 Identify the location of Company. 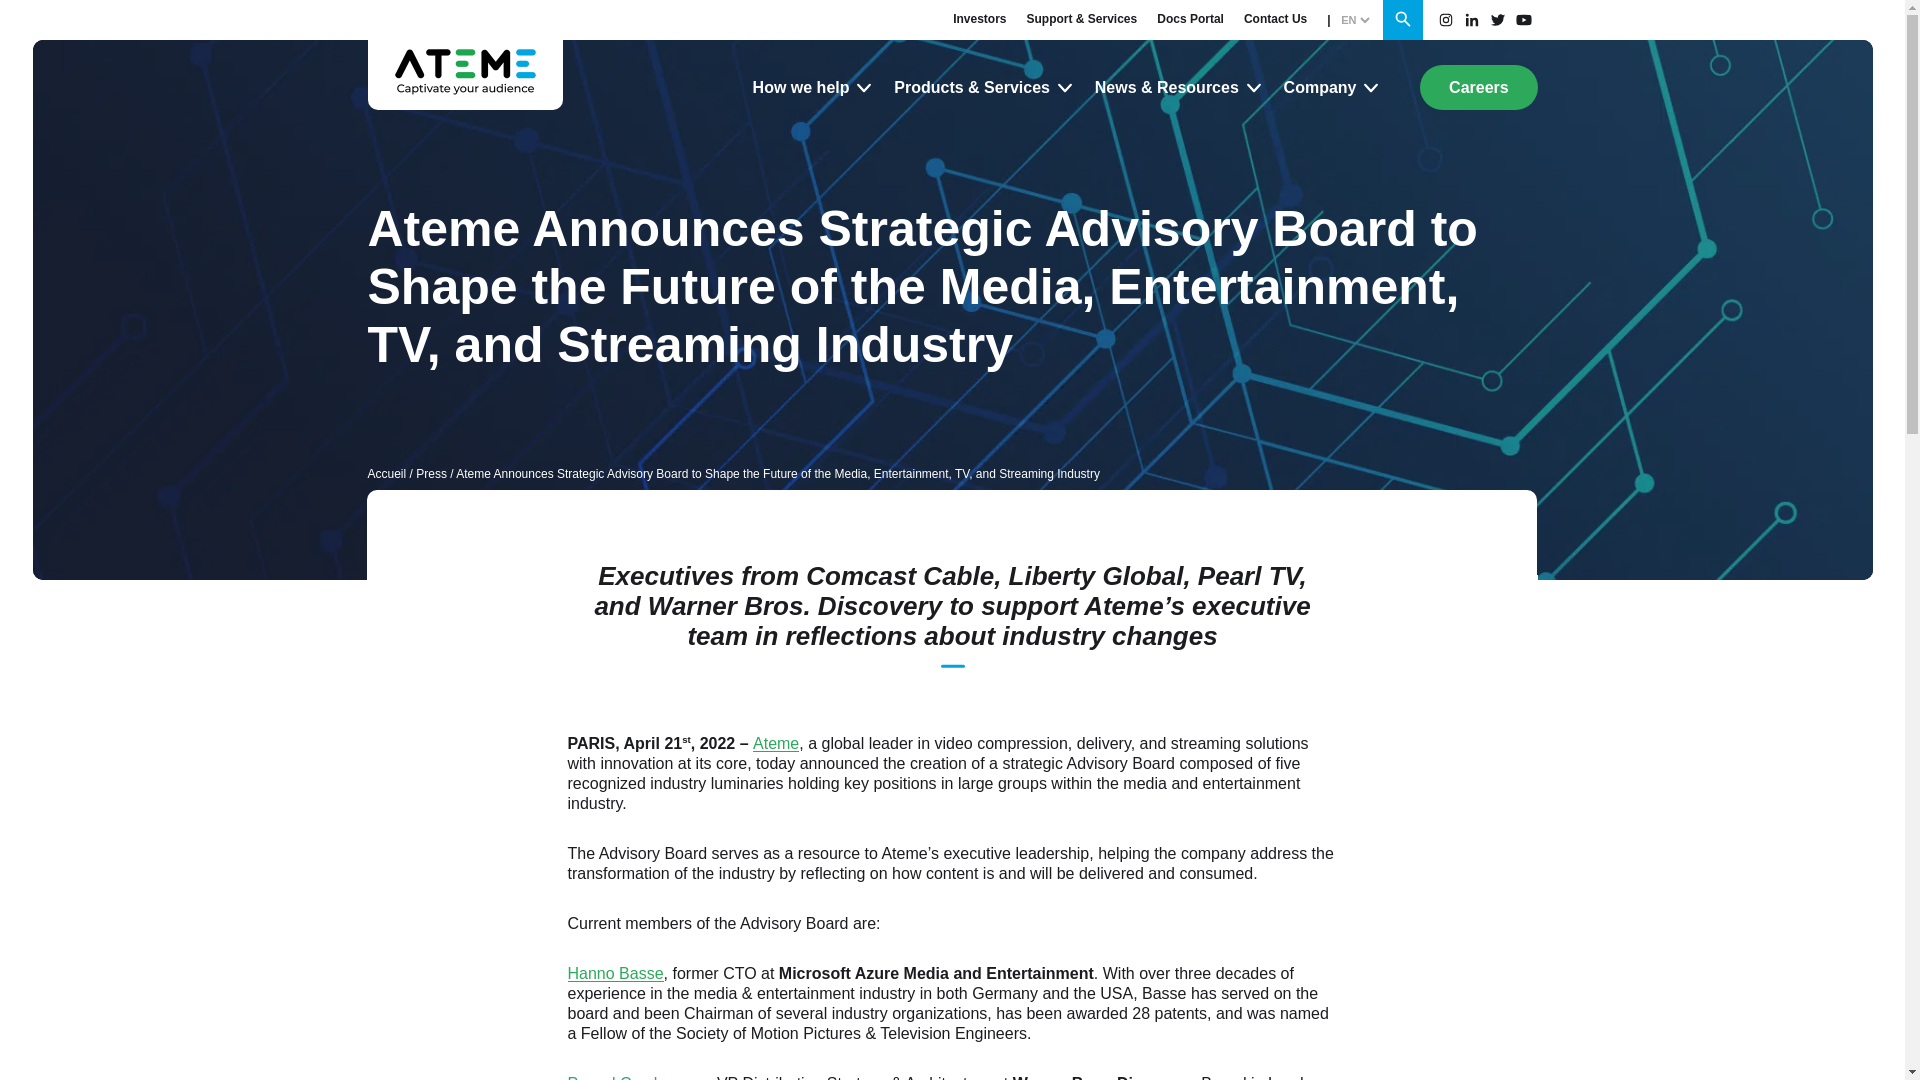
(1332, 87).